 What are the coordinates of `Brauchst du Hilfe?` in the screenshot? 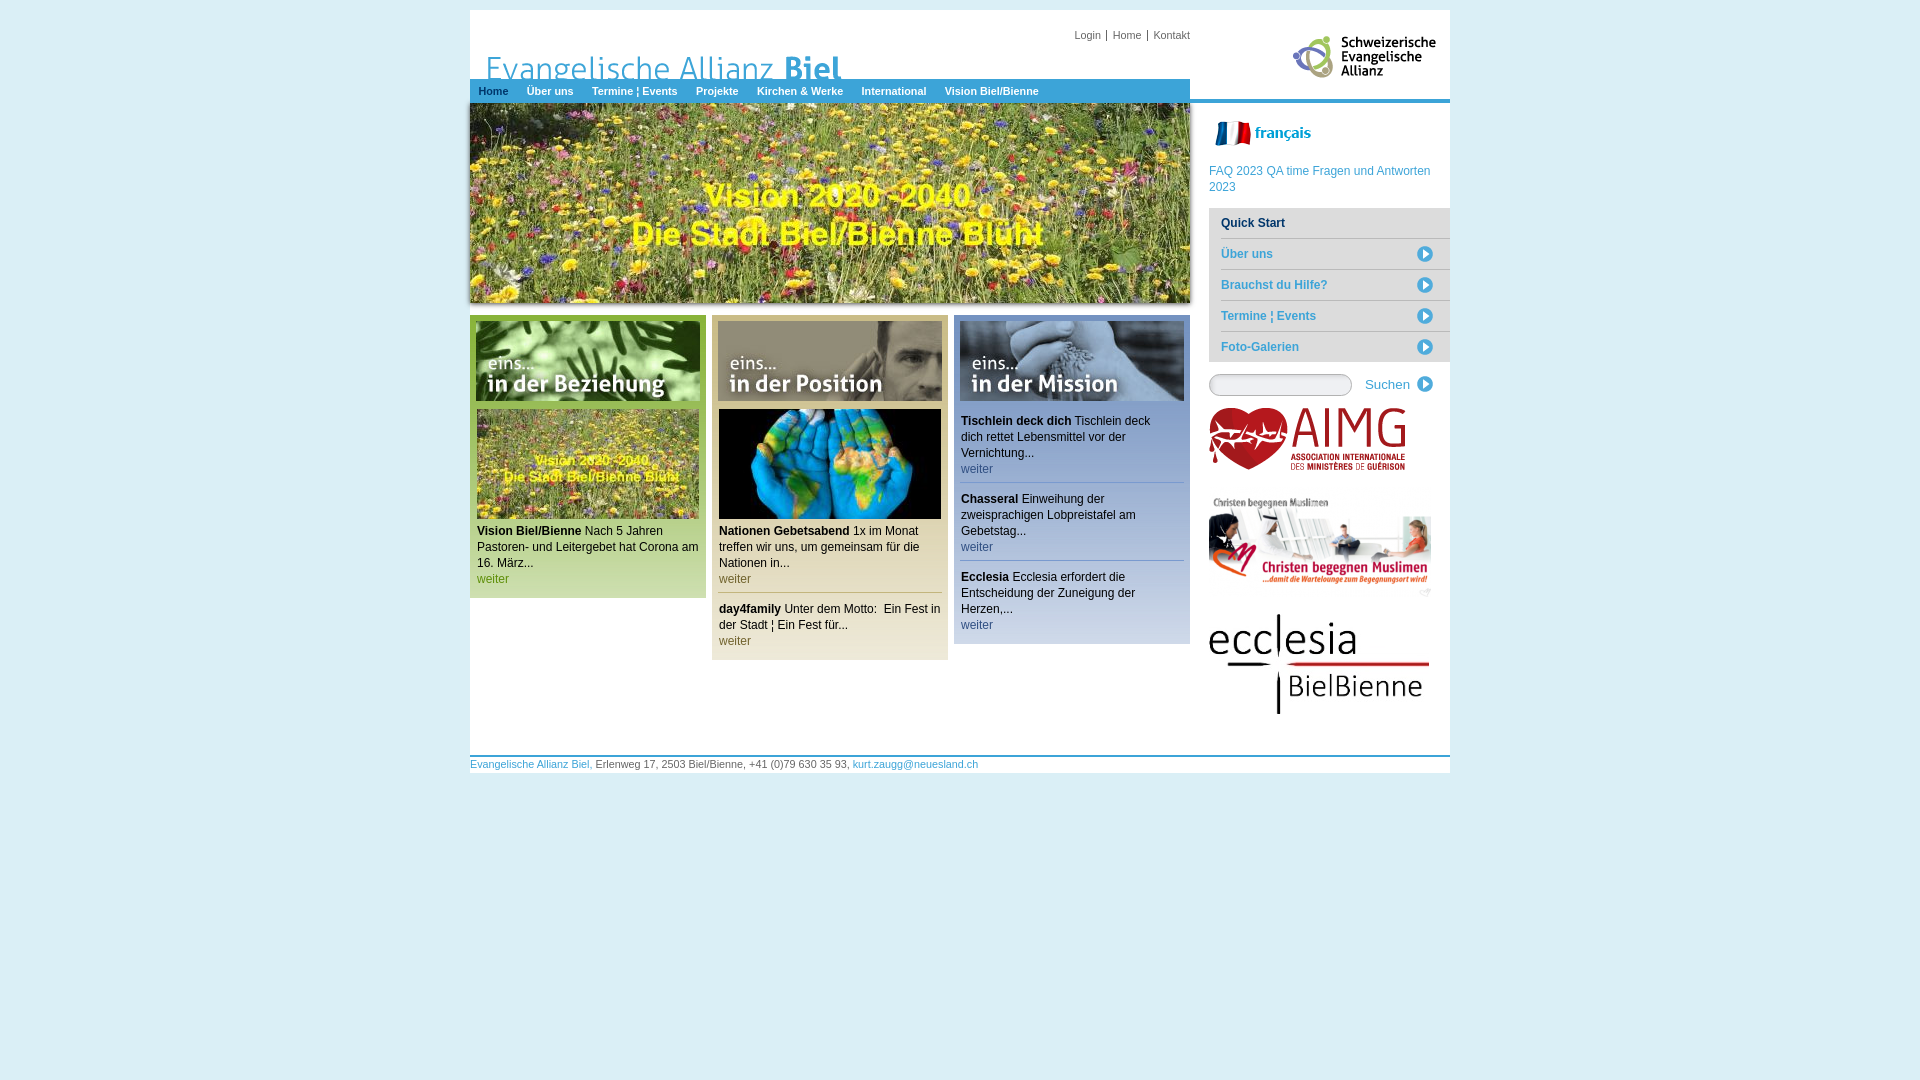 It's located at (1336, 284).